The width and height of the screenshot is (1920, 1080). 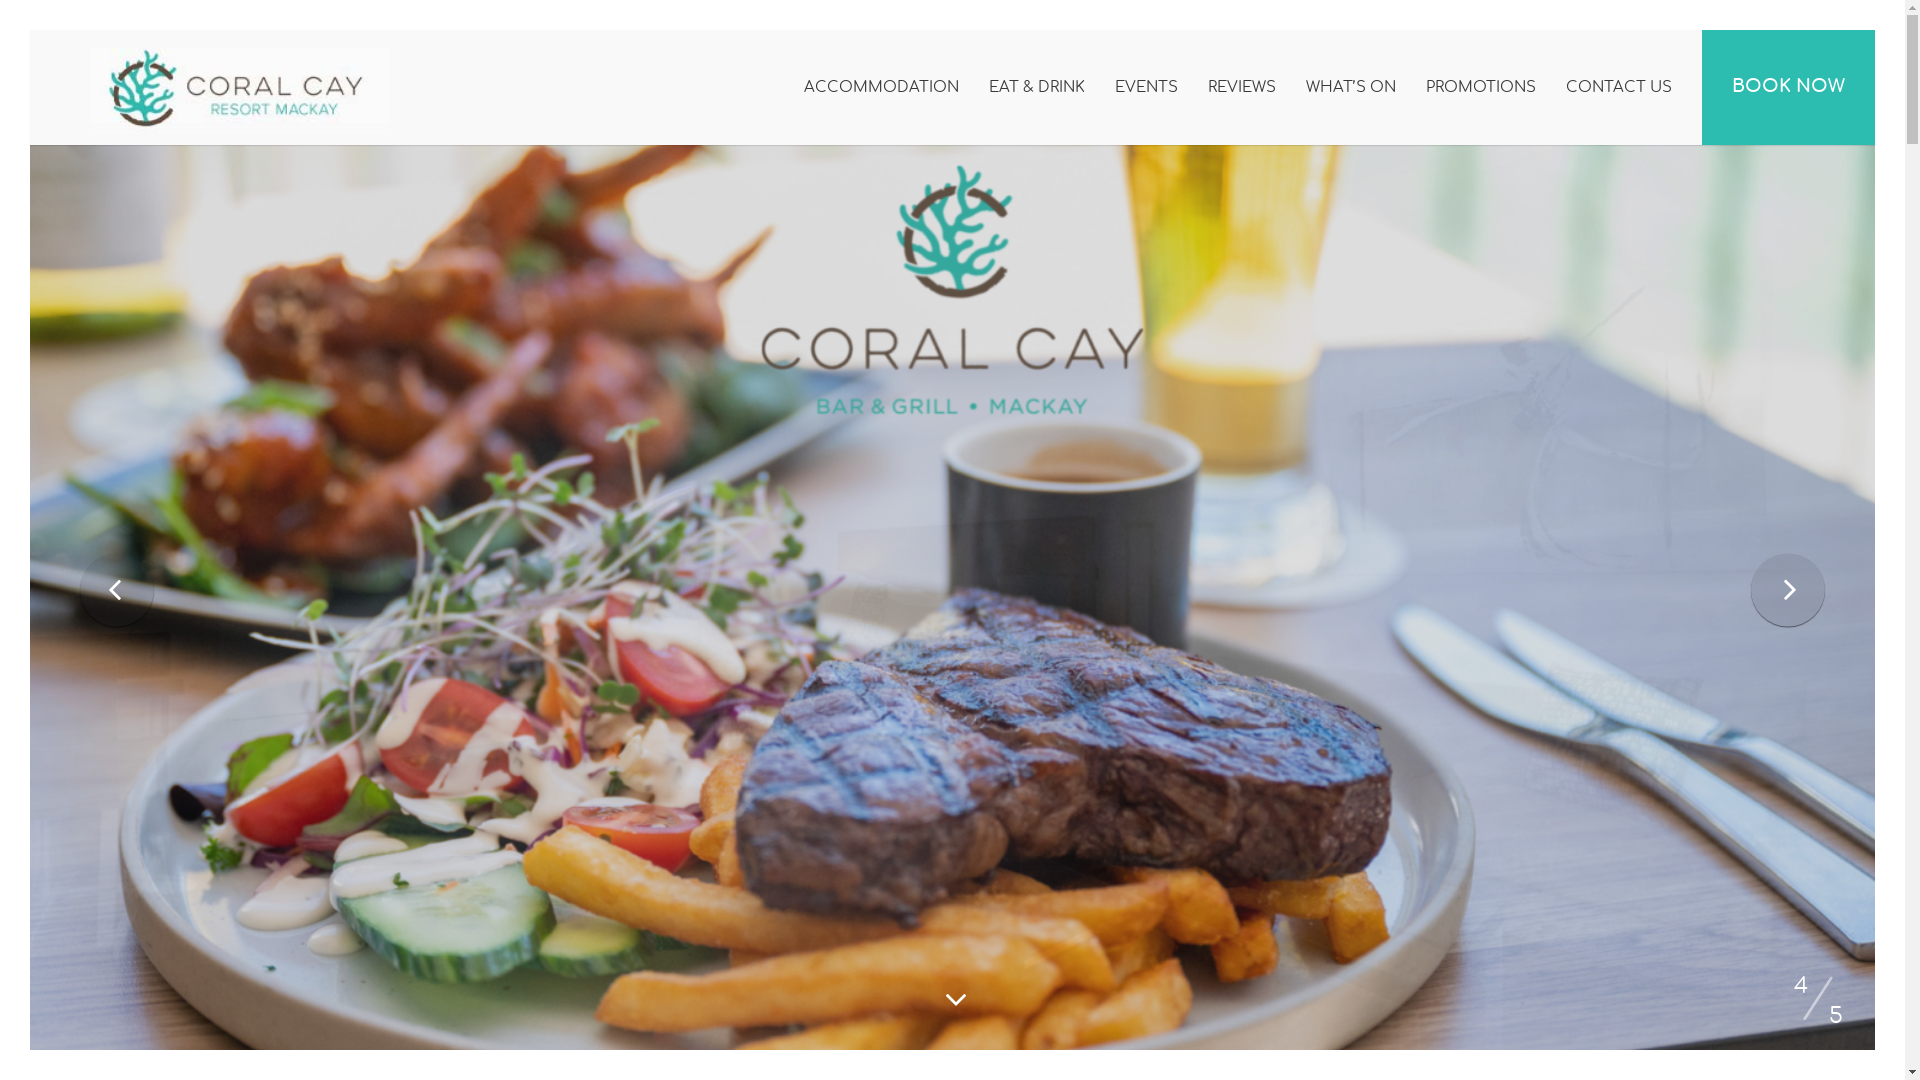 I want to click on ACCOMMODATION, so click(x=882, y=88).